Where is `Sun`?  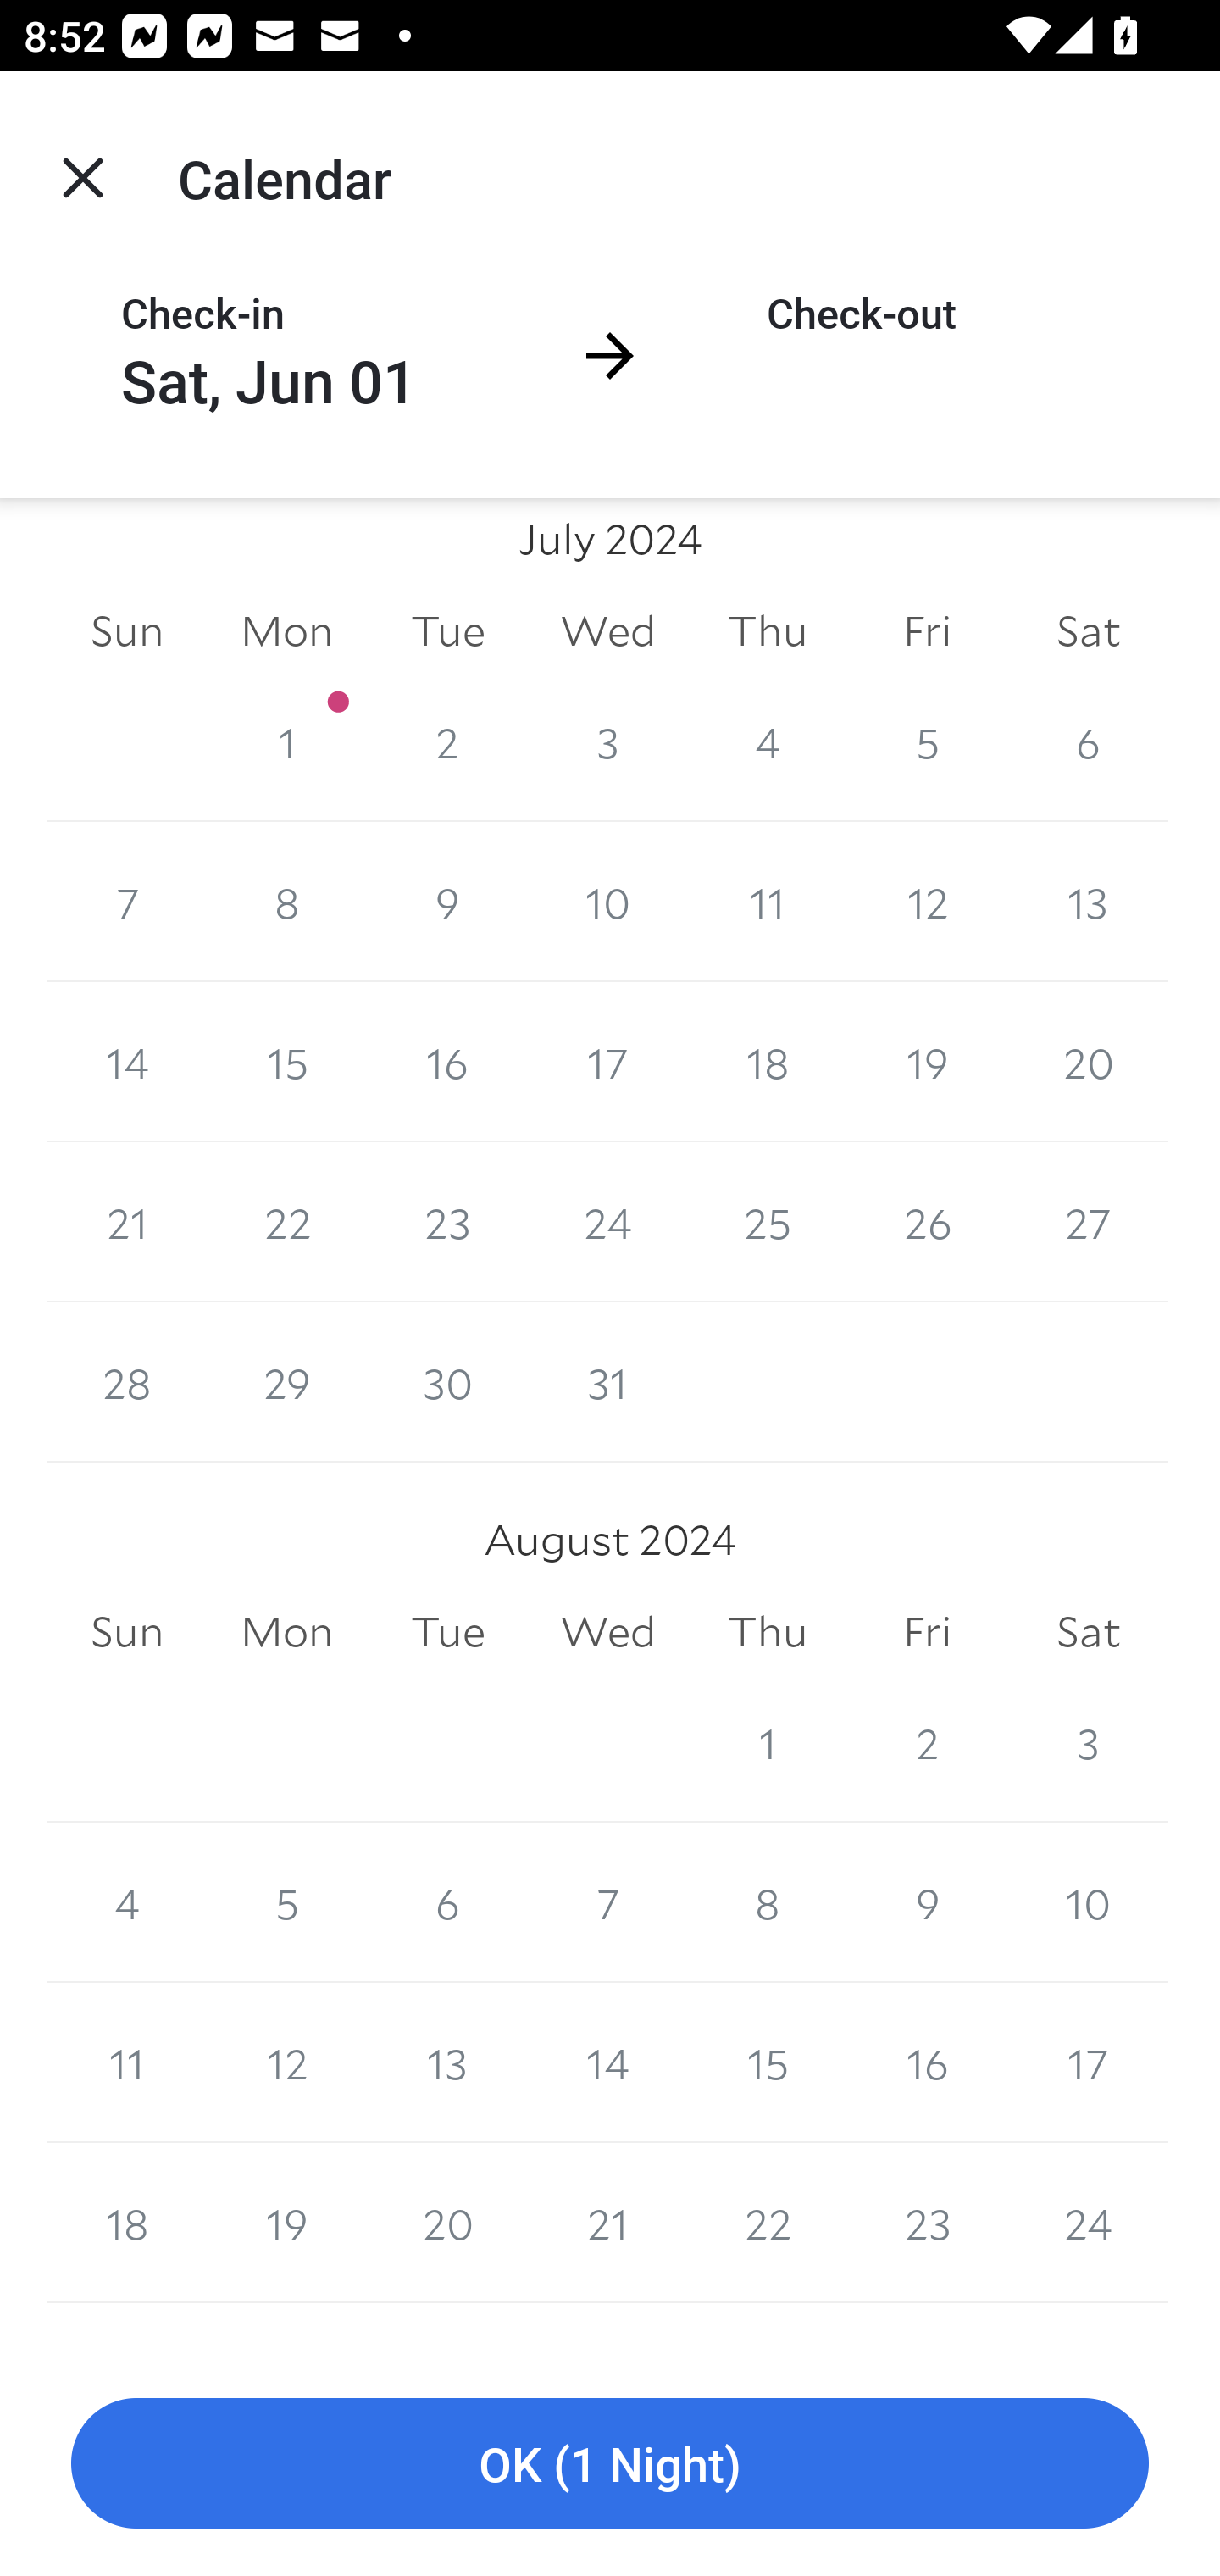 Sun is located at coordinates (127, 630).